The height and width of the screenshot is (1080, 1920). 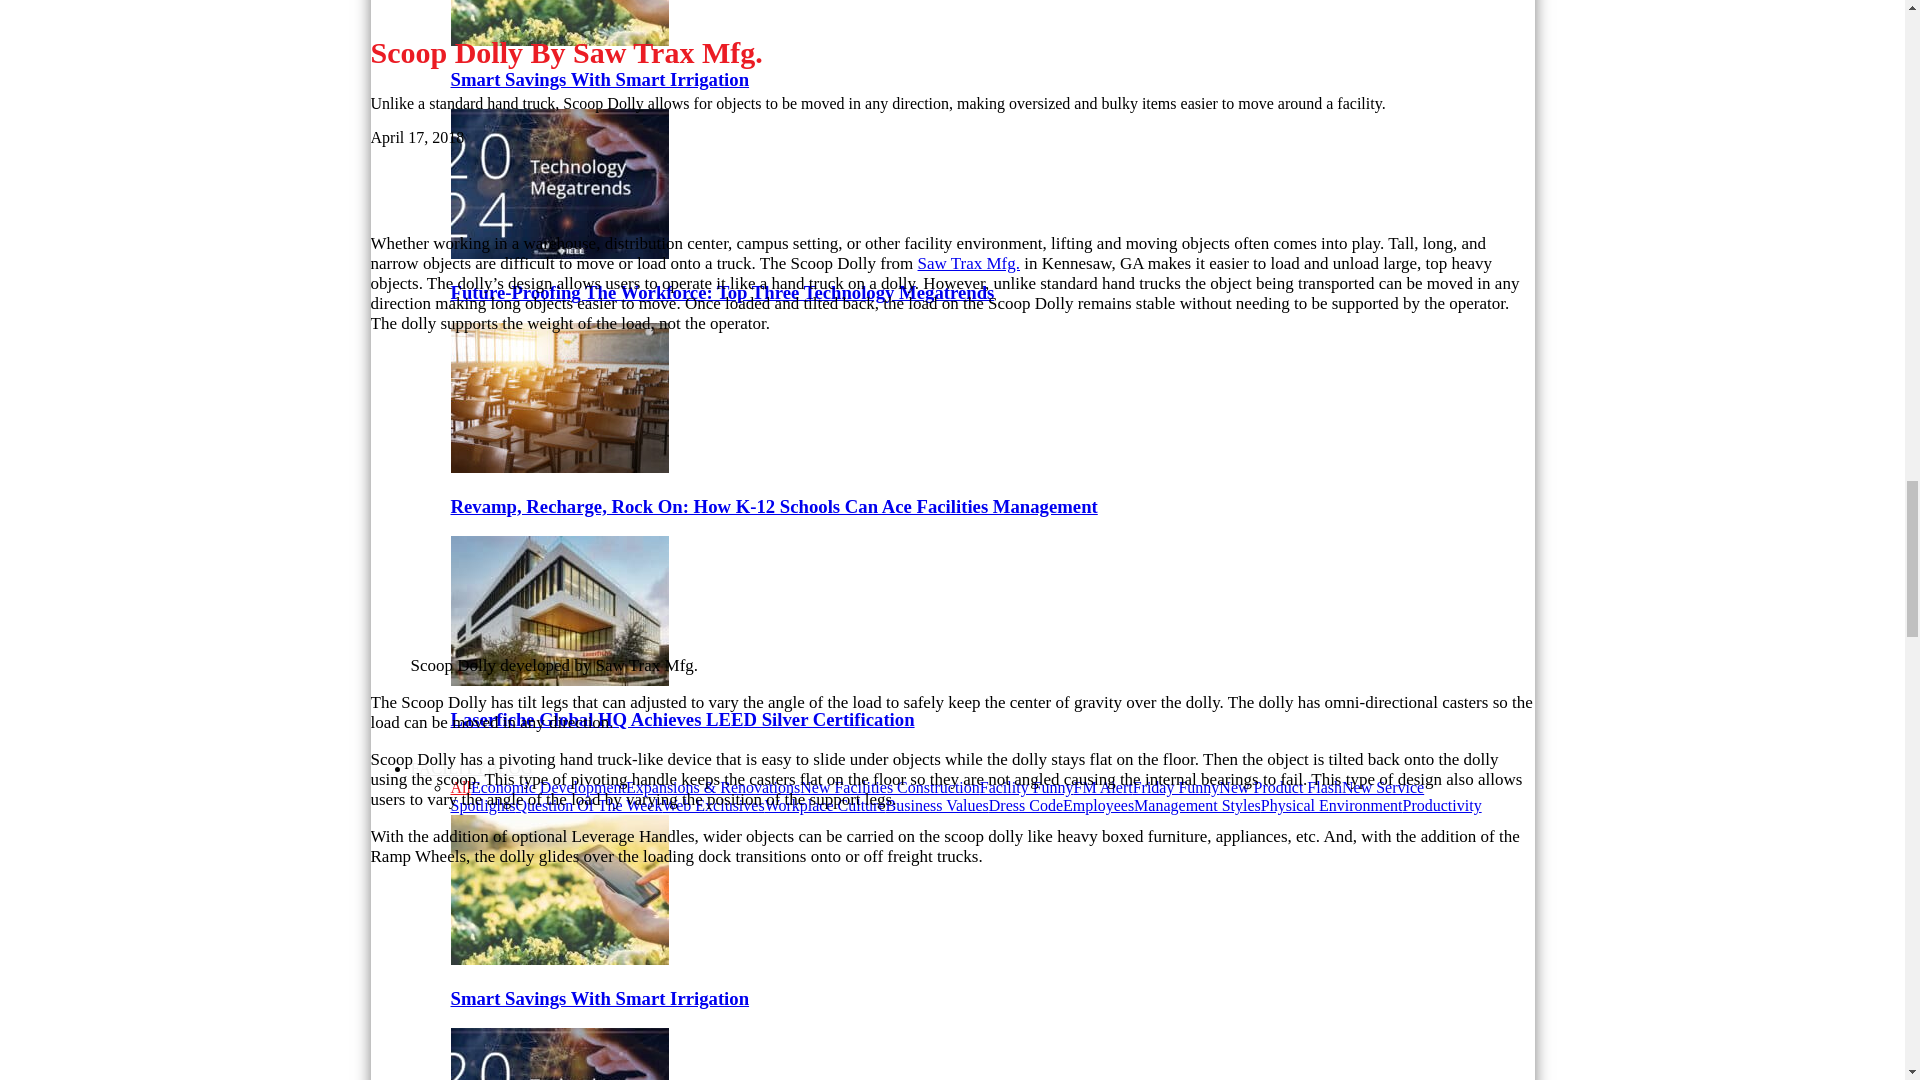 I want to click on Smart Savings With Smart Irrigation, so click(x=598, y=79).